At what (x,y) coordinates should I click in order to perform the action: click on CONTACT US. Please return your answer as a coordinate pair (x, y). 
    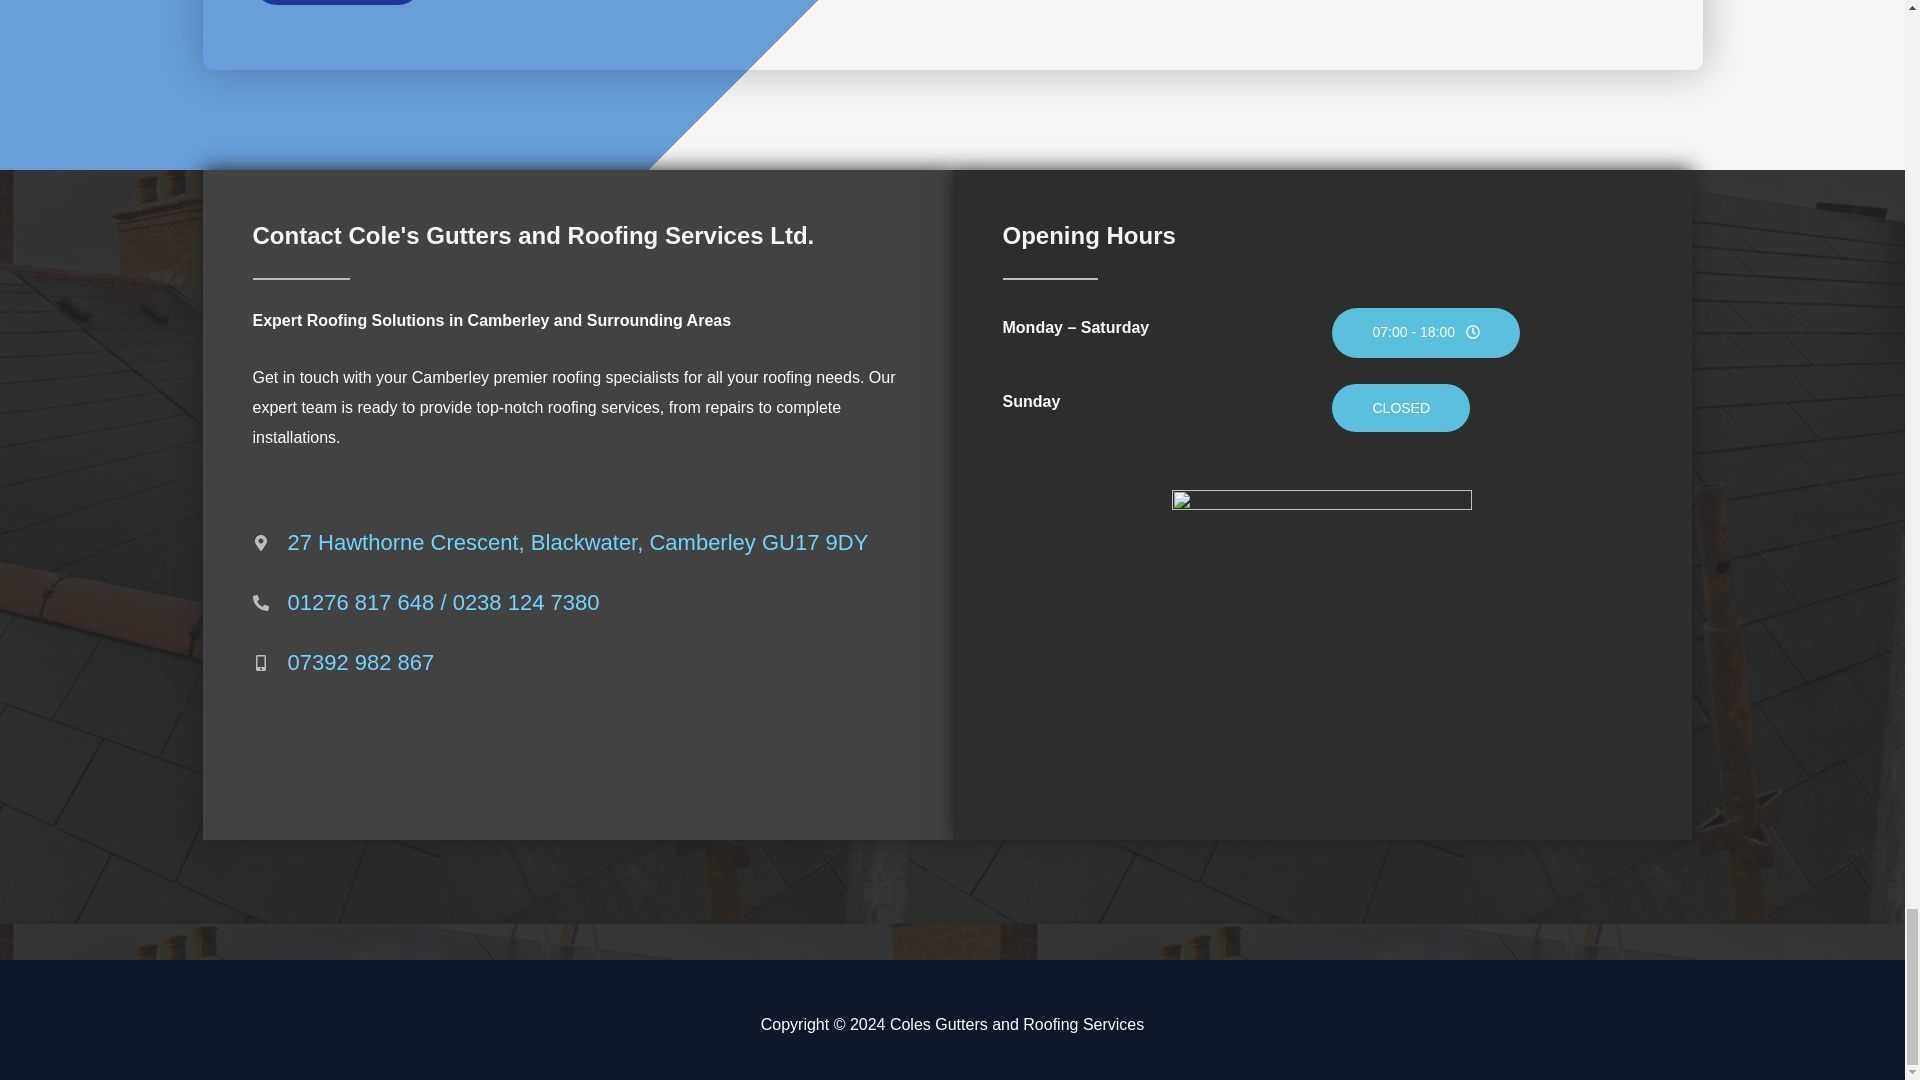
    Looking at the image, I should click on (336, 2).